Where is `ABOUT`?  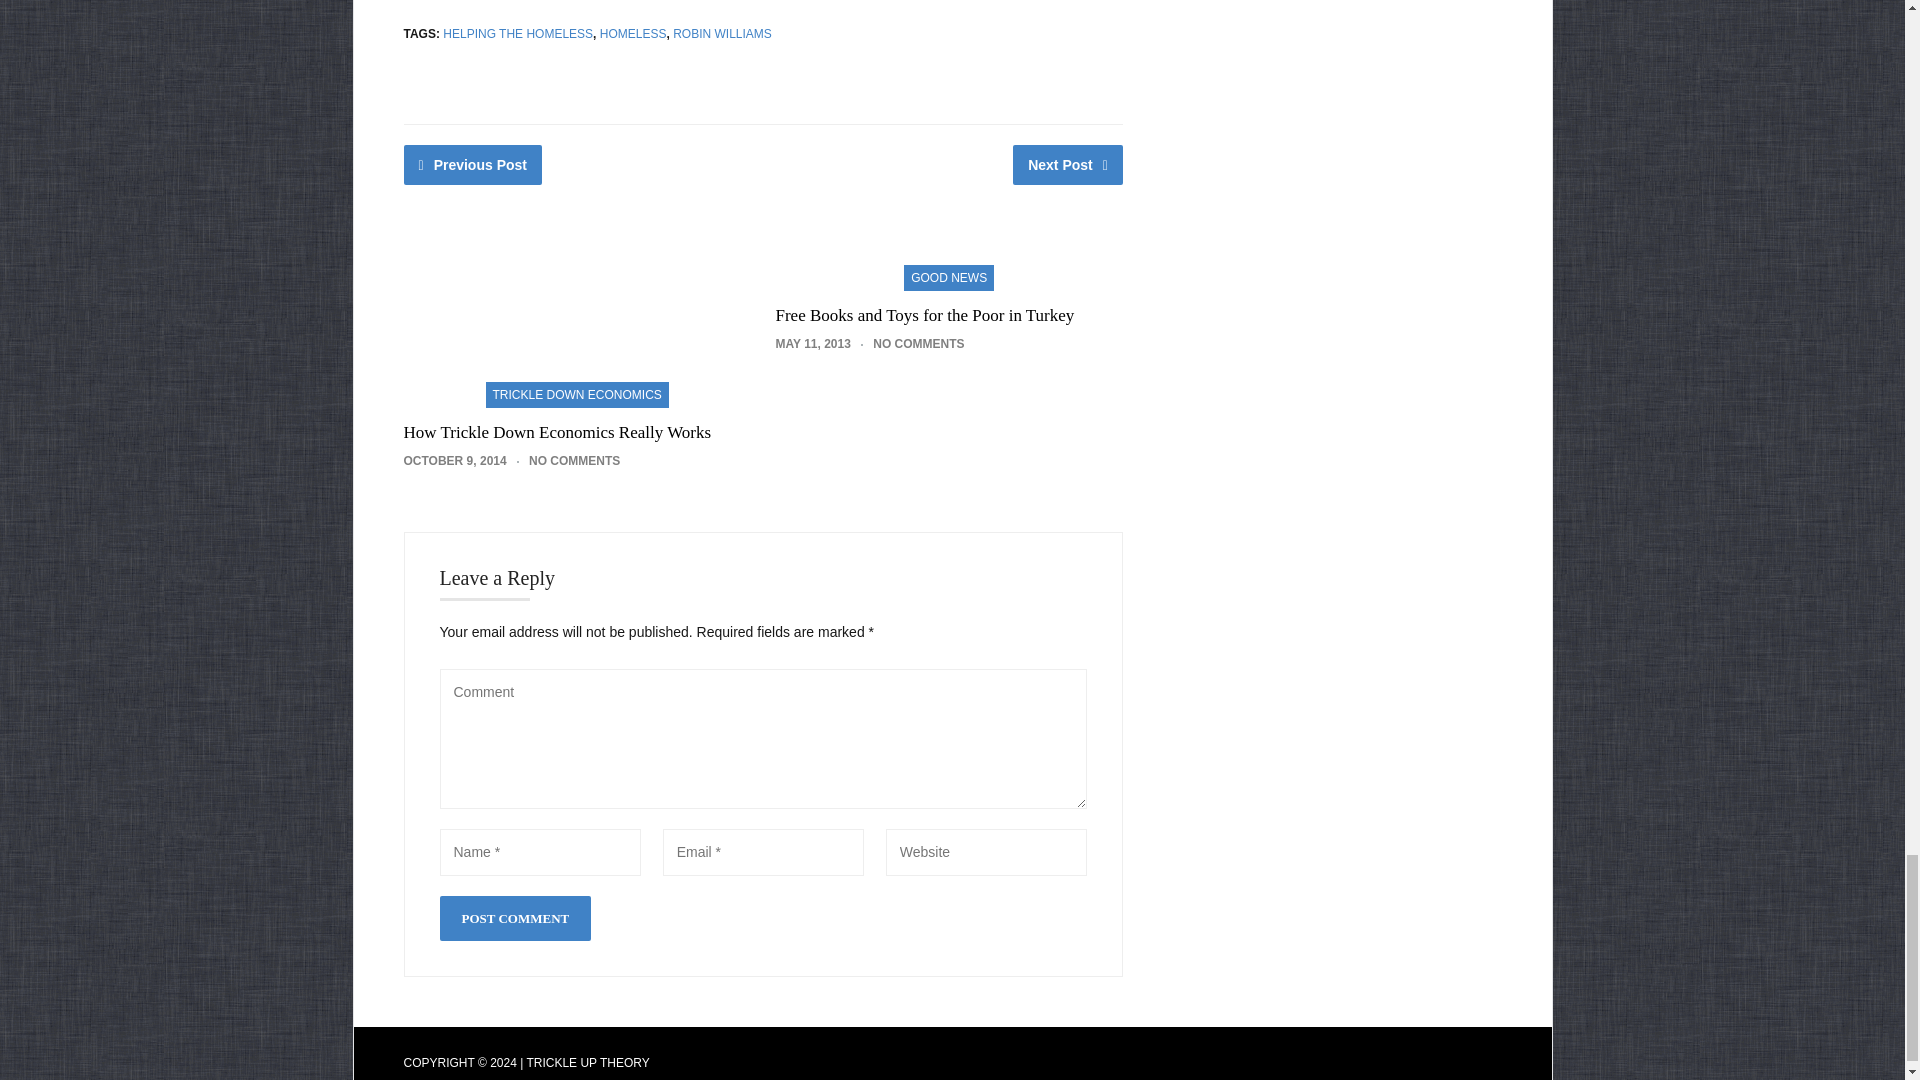
ABOUT is located at coordinates (1189, 1063).